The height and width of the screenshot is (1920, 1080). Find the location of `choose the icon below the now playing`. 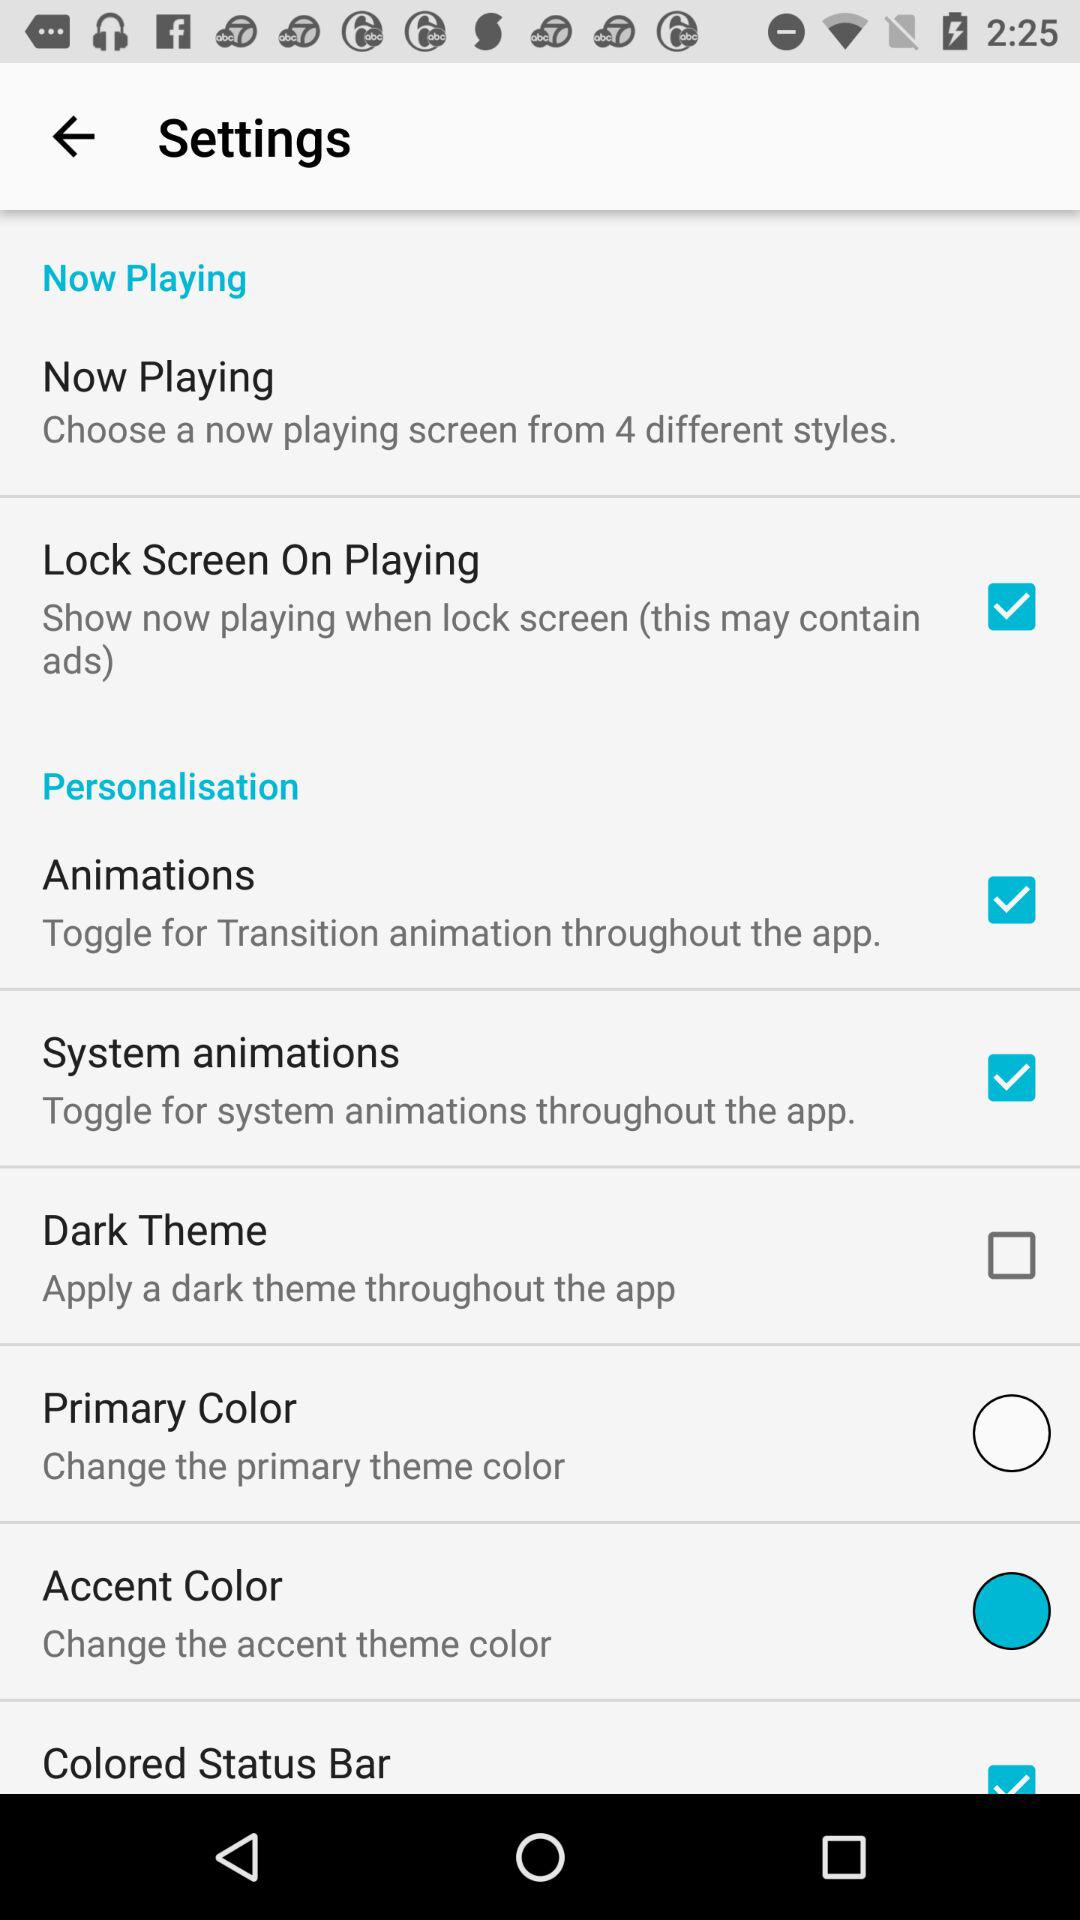

choose the icon below the now playing is located at coordinates (470, 428).